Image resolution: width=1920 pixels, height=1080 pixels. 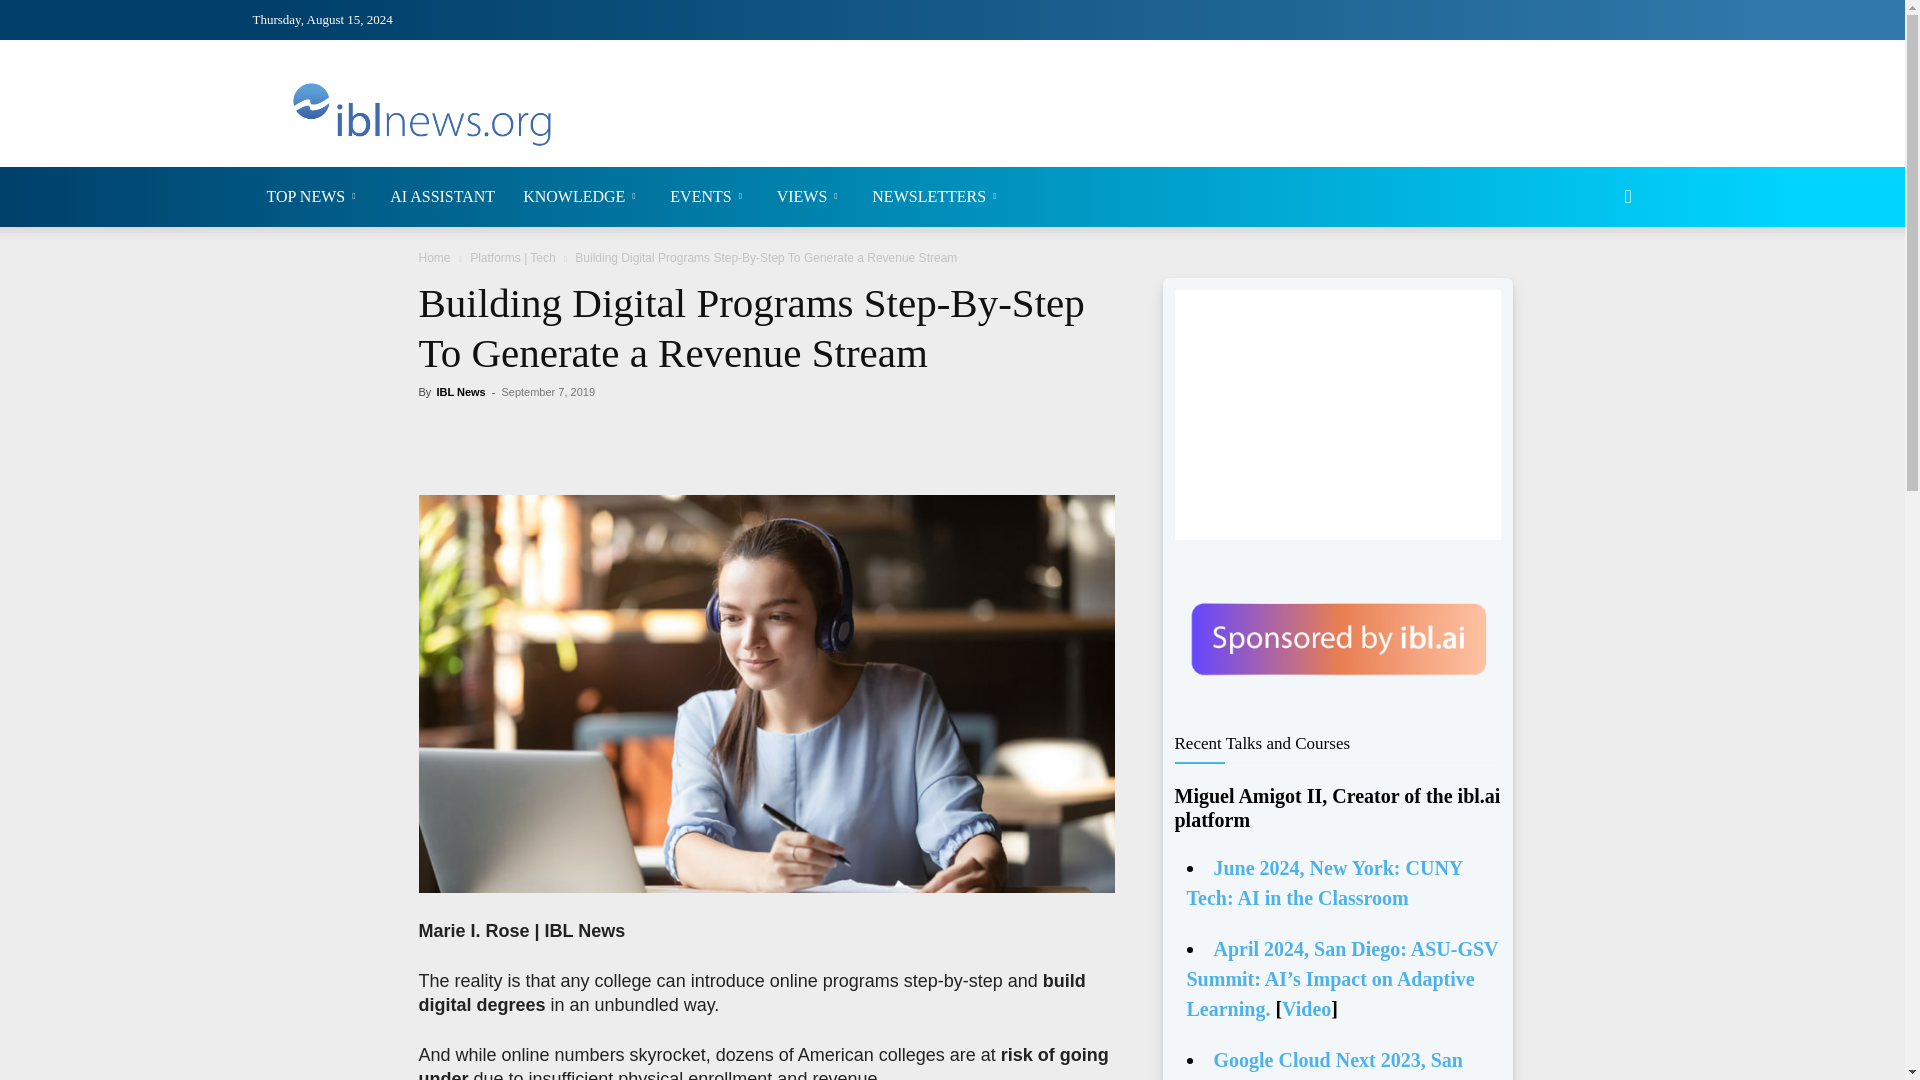 I want to click on AI ASSISTANT, so click(x=442, y=196).